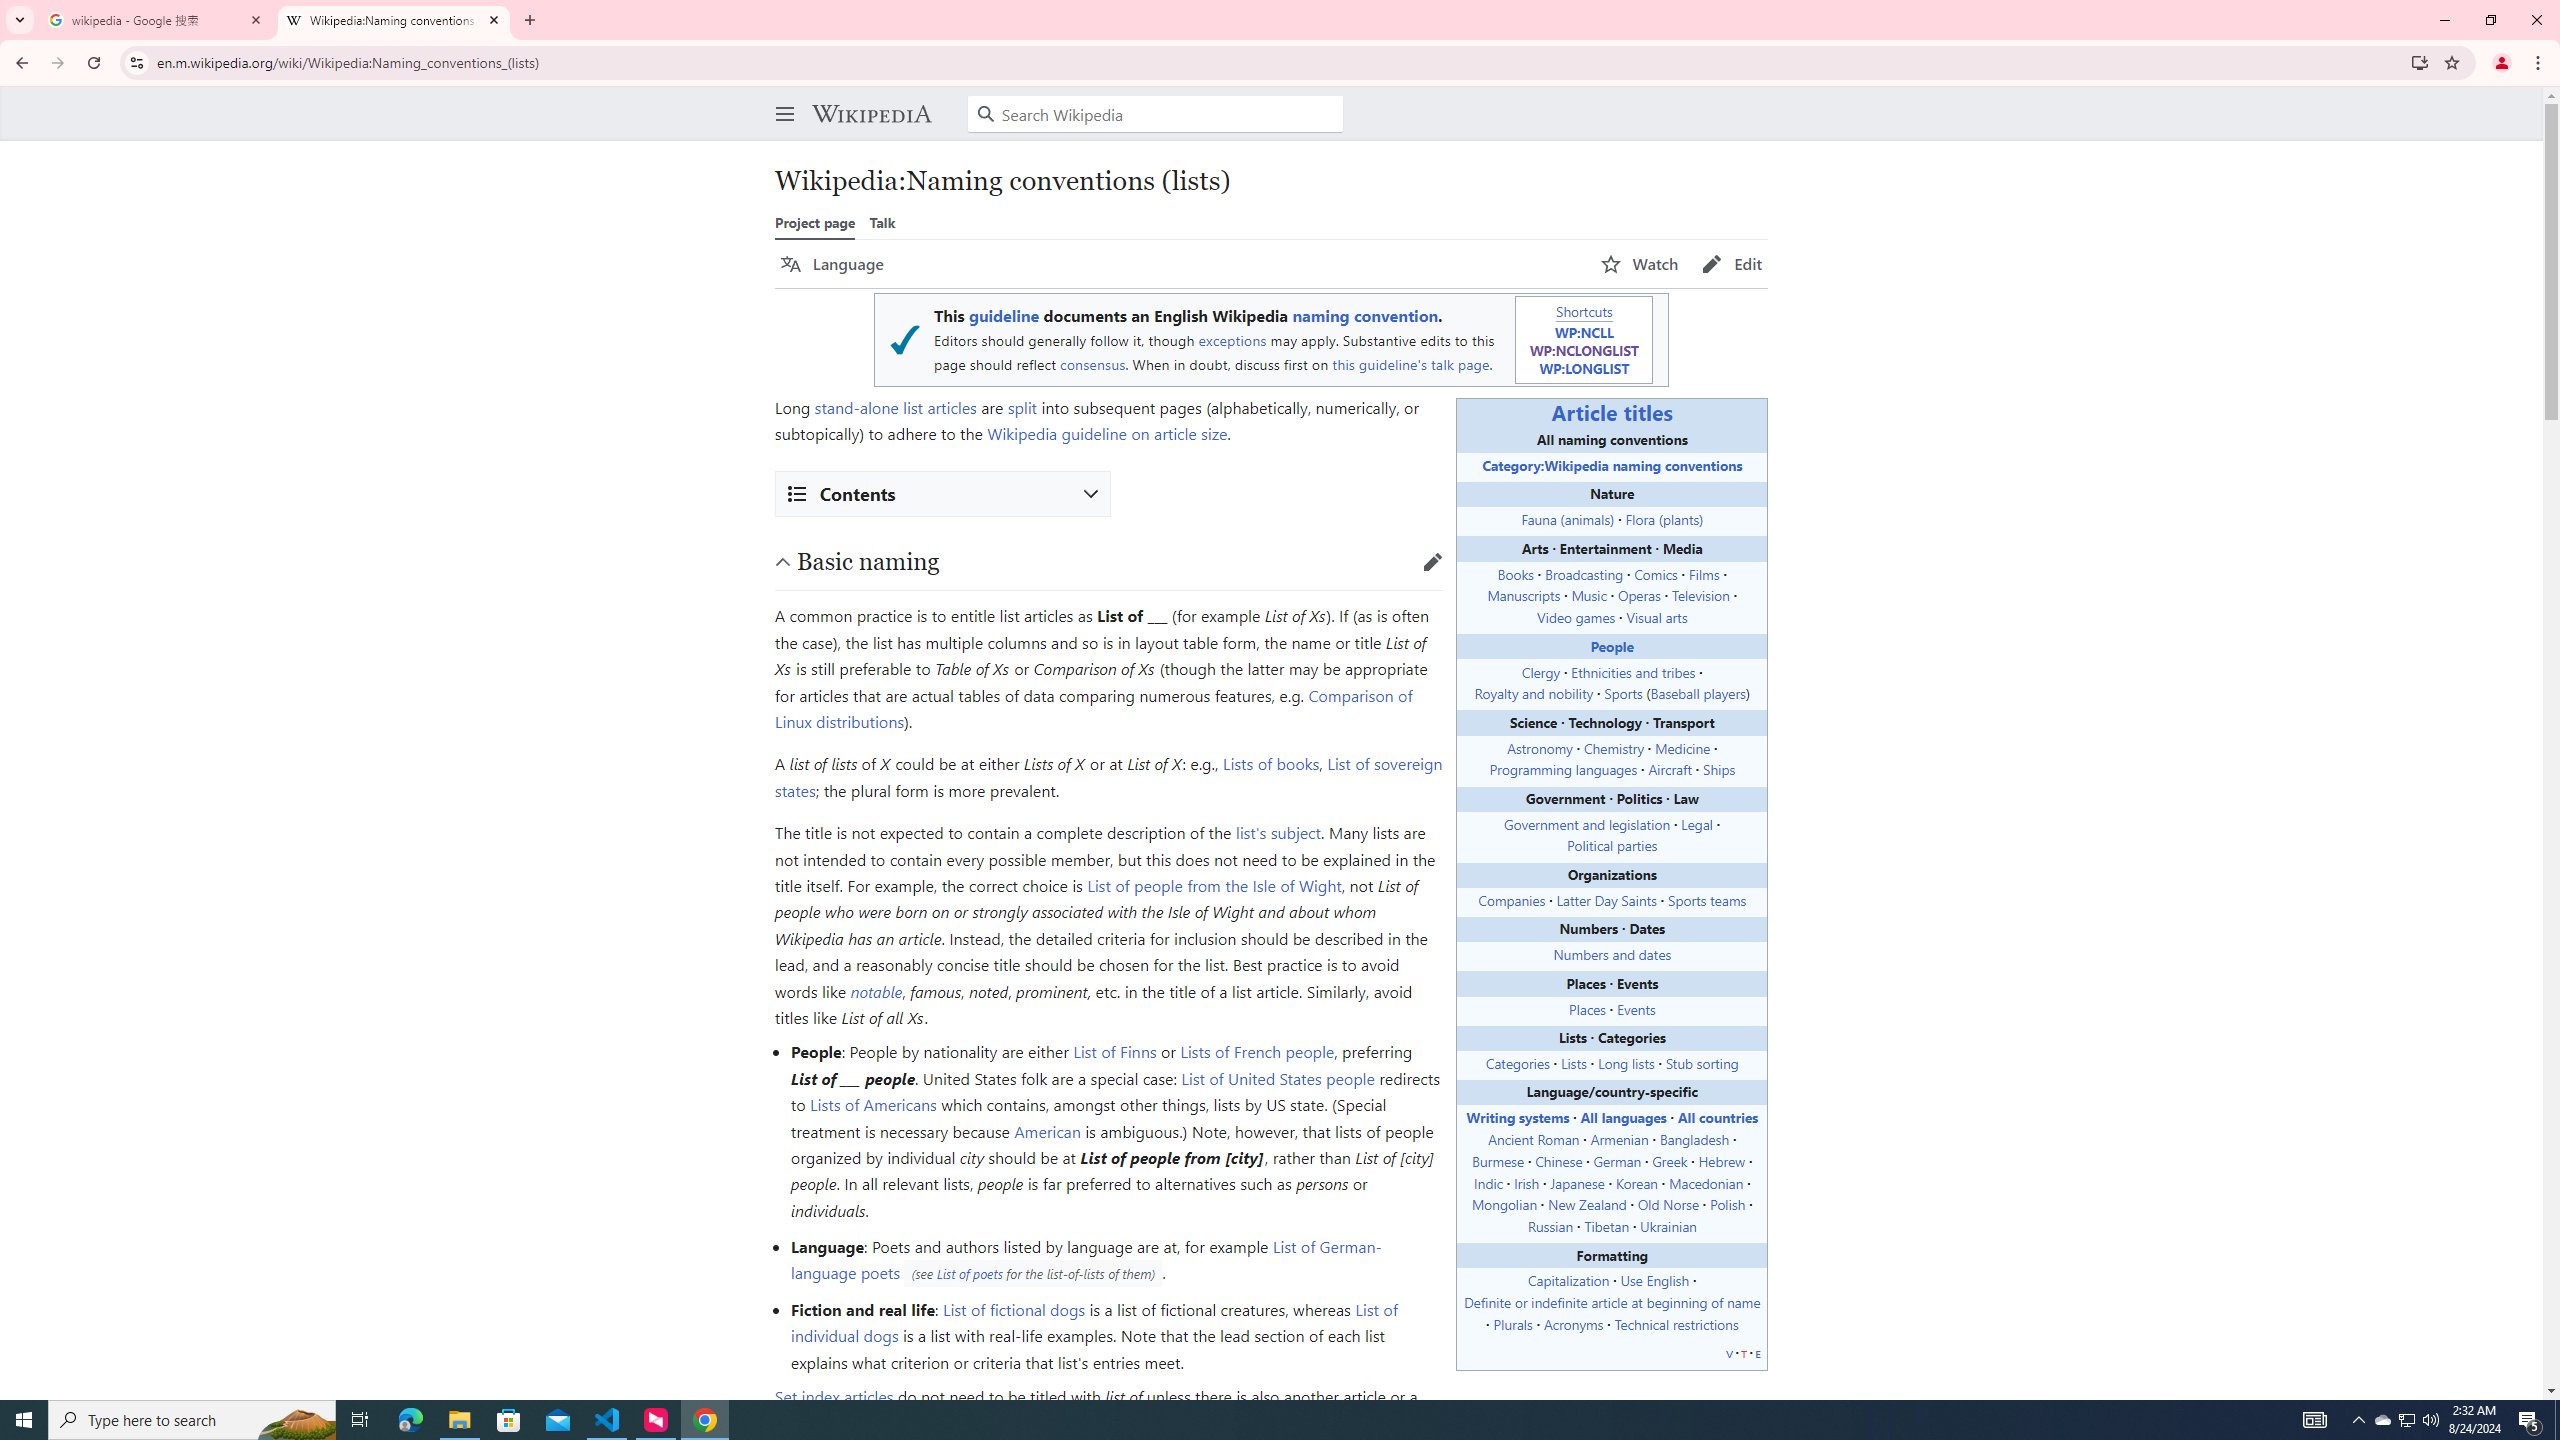 This screenshot has width=2560, height=1440. What do you see at coordinates (896, 406) in the screenshot?
I see `stand-alone list articles` at bounding box center [896, 406].